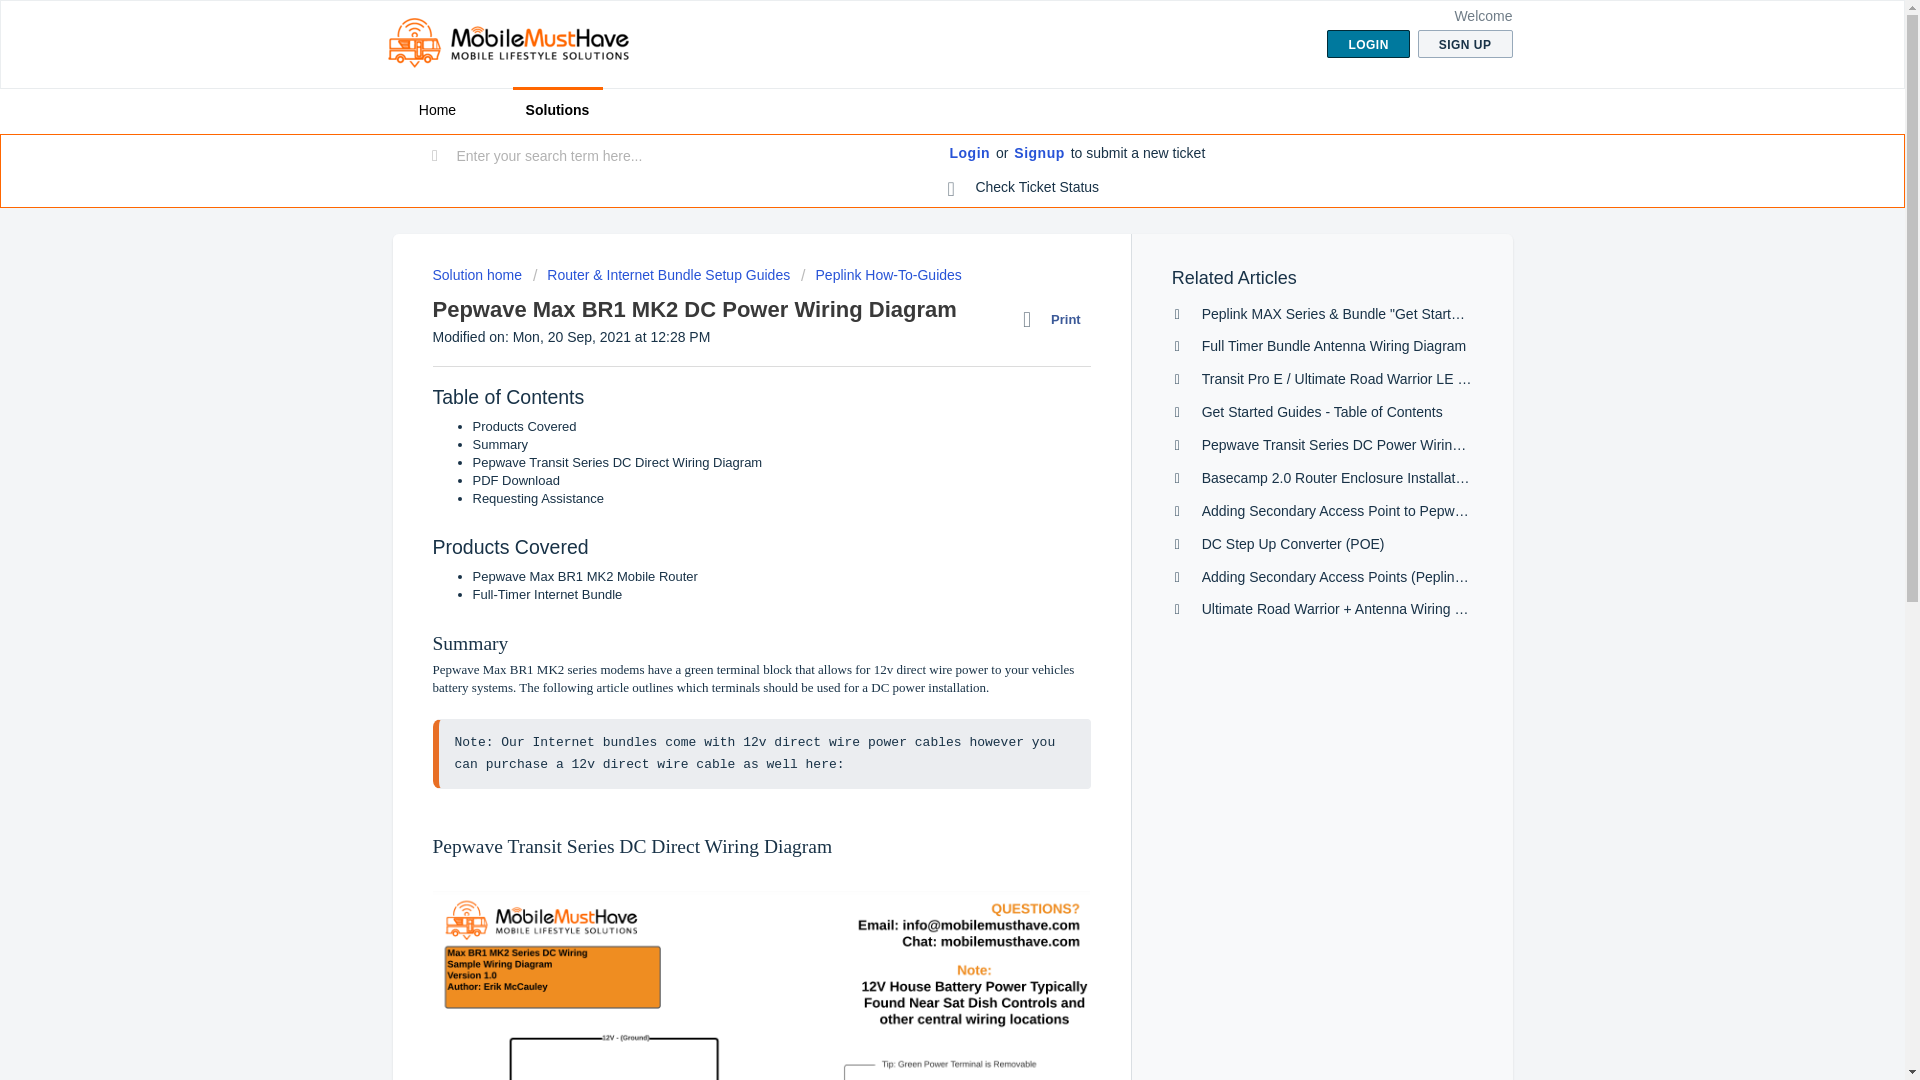 This screenshot has width=1920, height=1080. Describe the element at coordinates (1038, 154) in the screenshot. I see `Signup` at that location.